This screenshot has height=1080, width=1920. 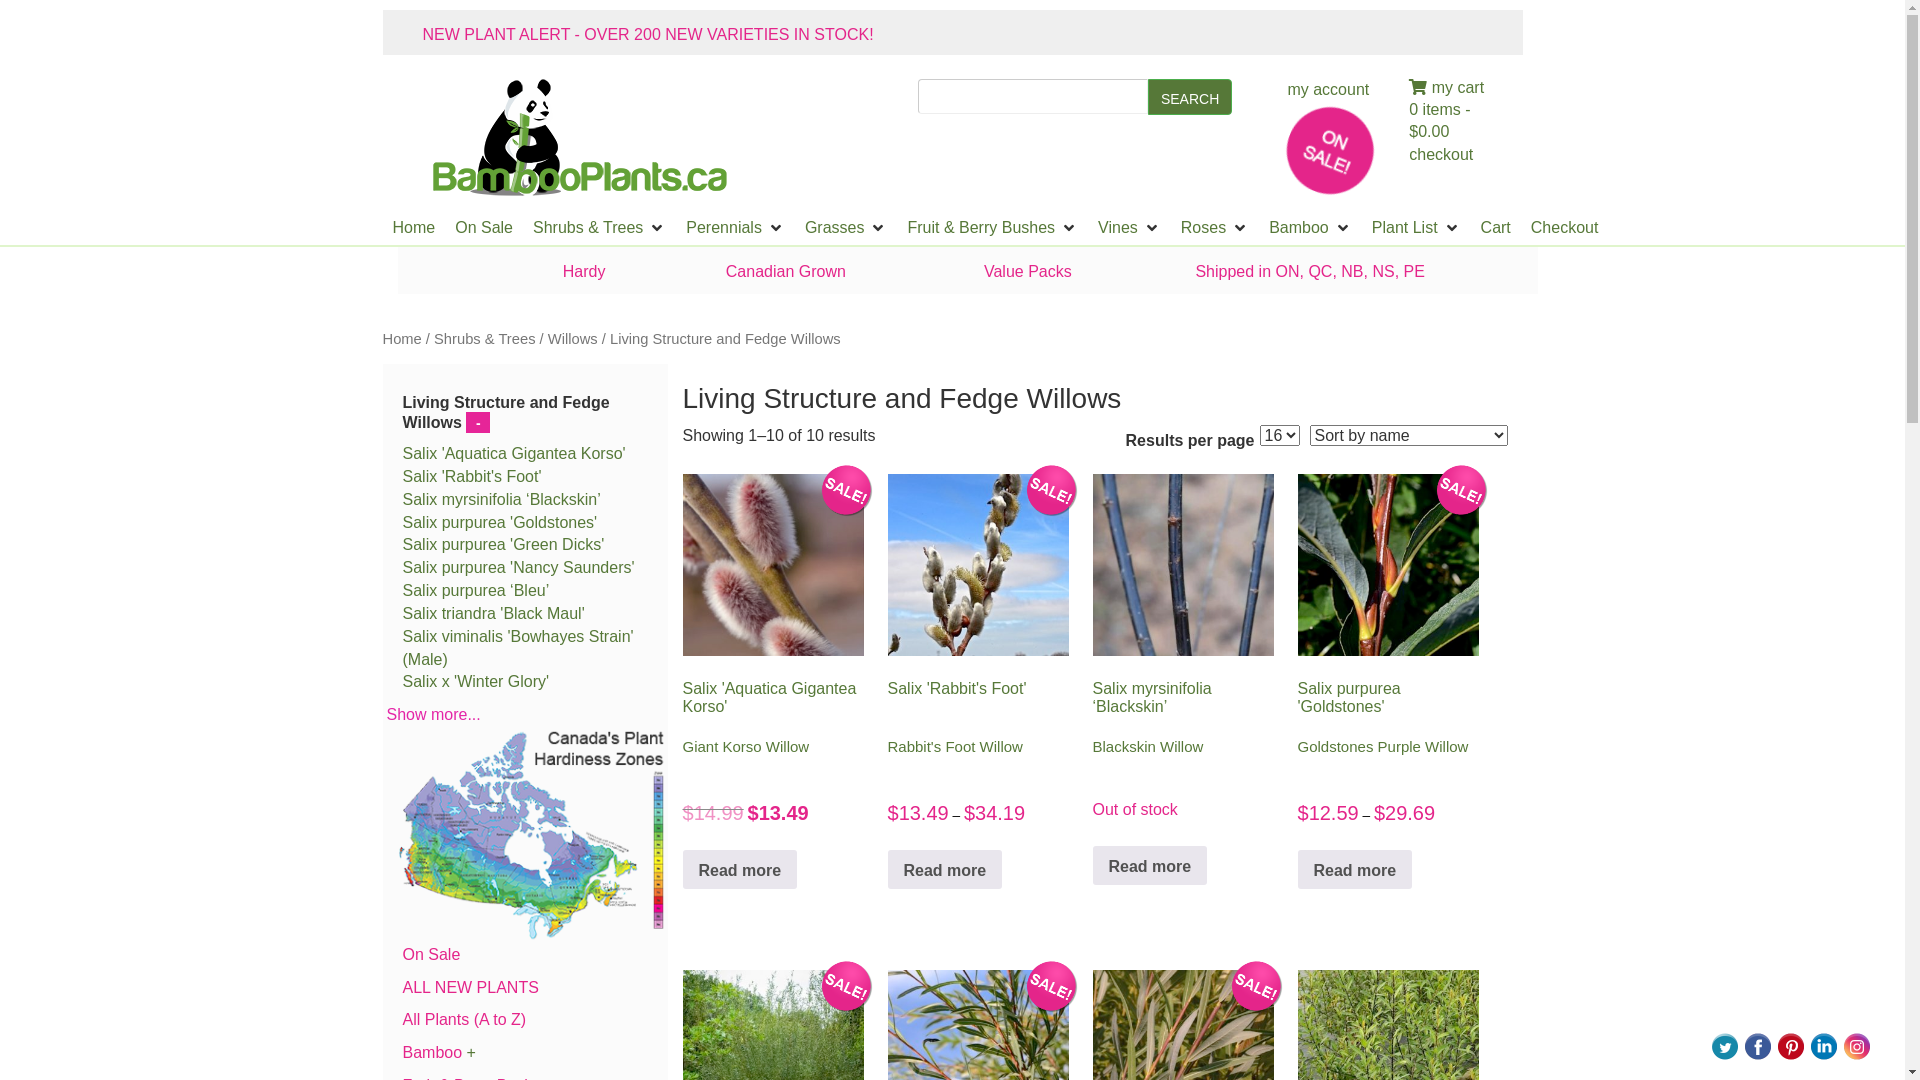 What do you see at coordinates (503, 544) in the screenshot?
I see `Salix purpurea 'Green Dicks'` at bounding box center [503, 544].